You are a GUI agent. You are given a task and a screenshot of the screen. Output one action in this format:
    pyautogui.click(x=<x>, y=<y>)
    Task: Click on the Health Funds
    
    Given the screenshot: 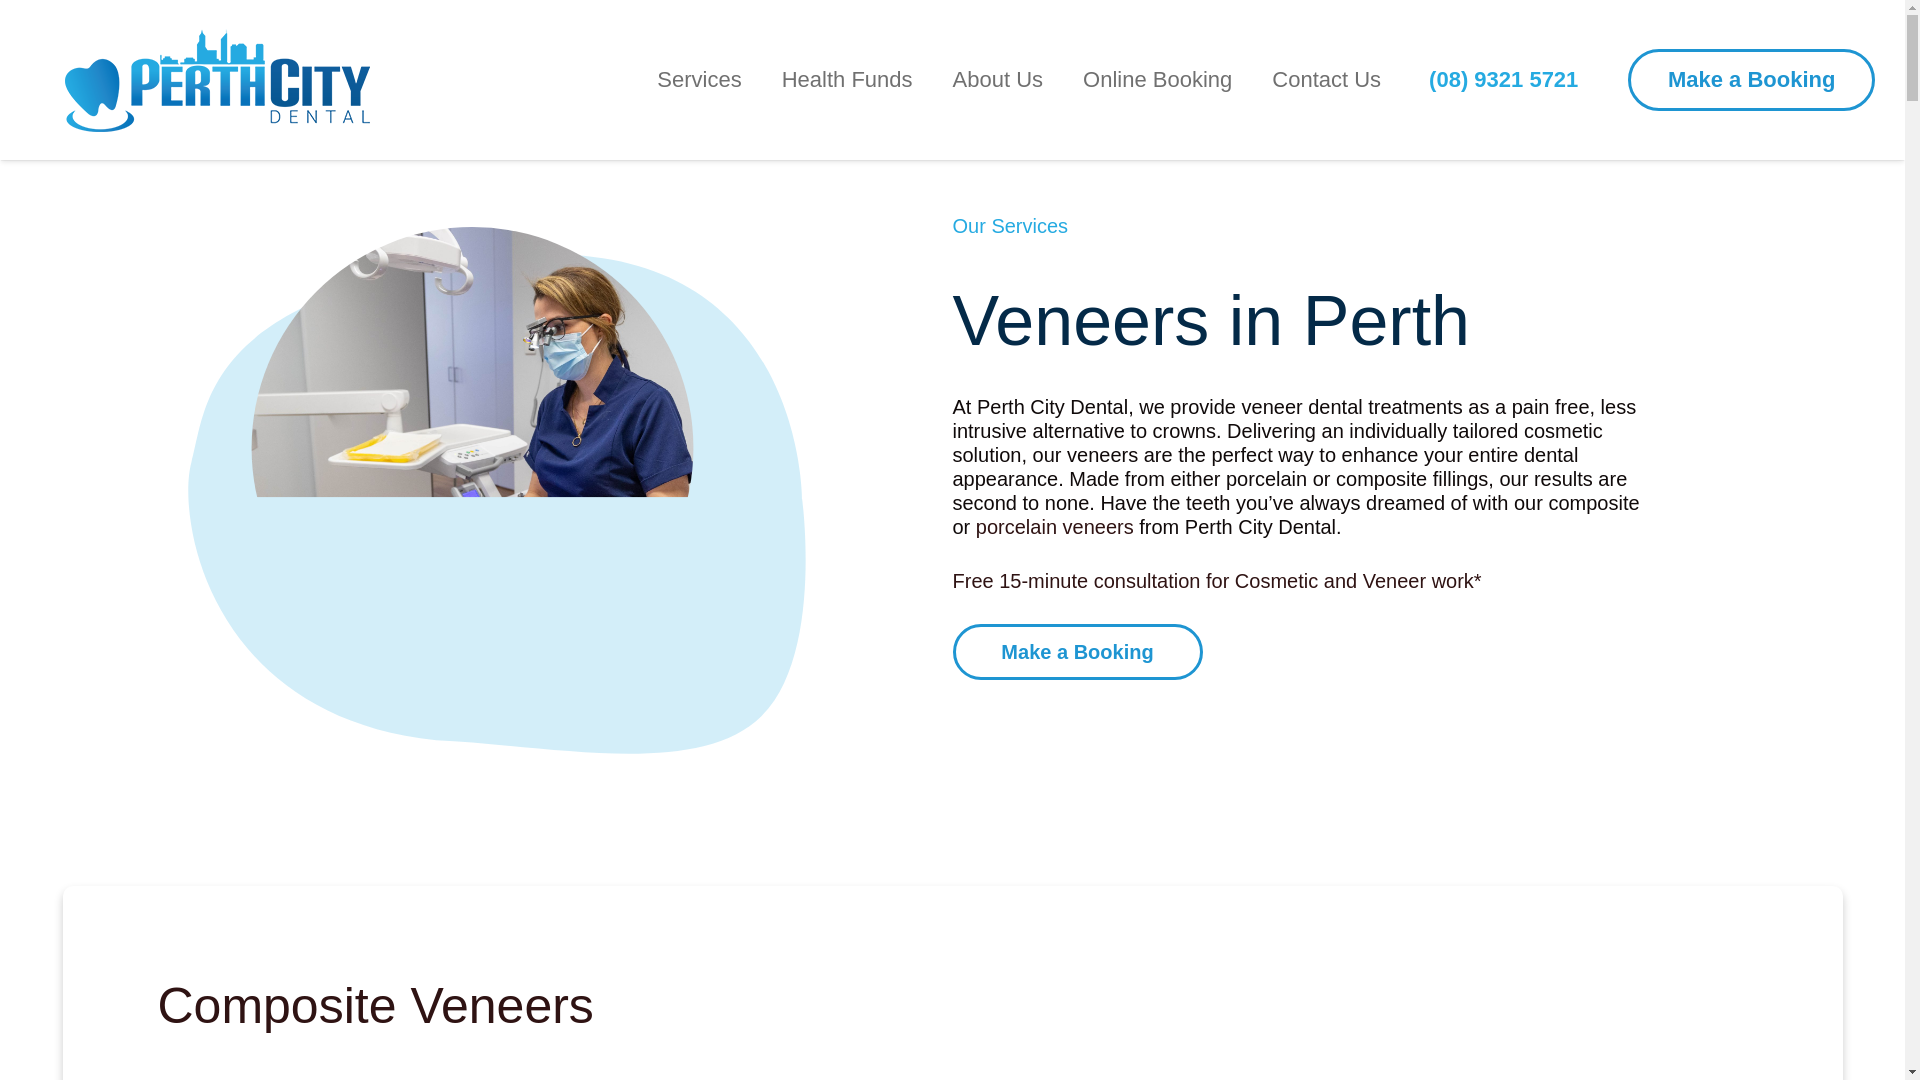 What is the action you would take?
    pyautogui.click(x=848, y=80)
    